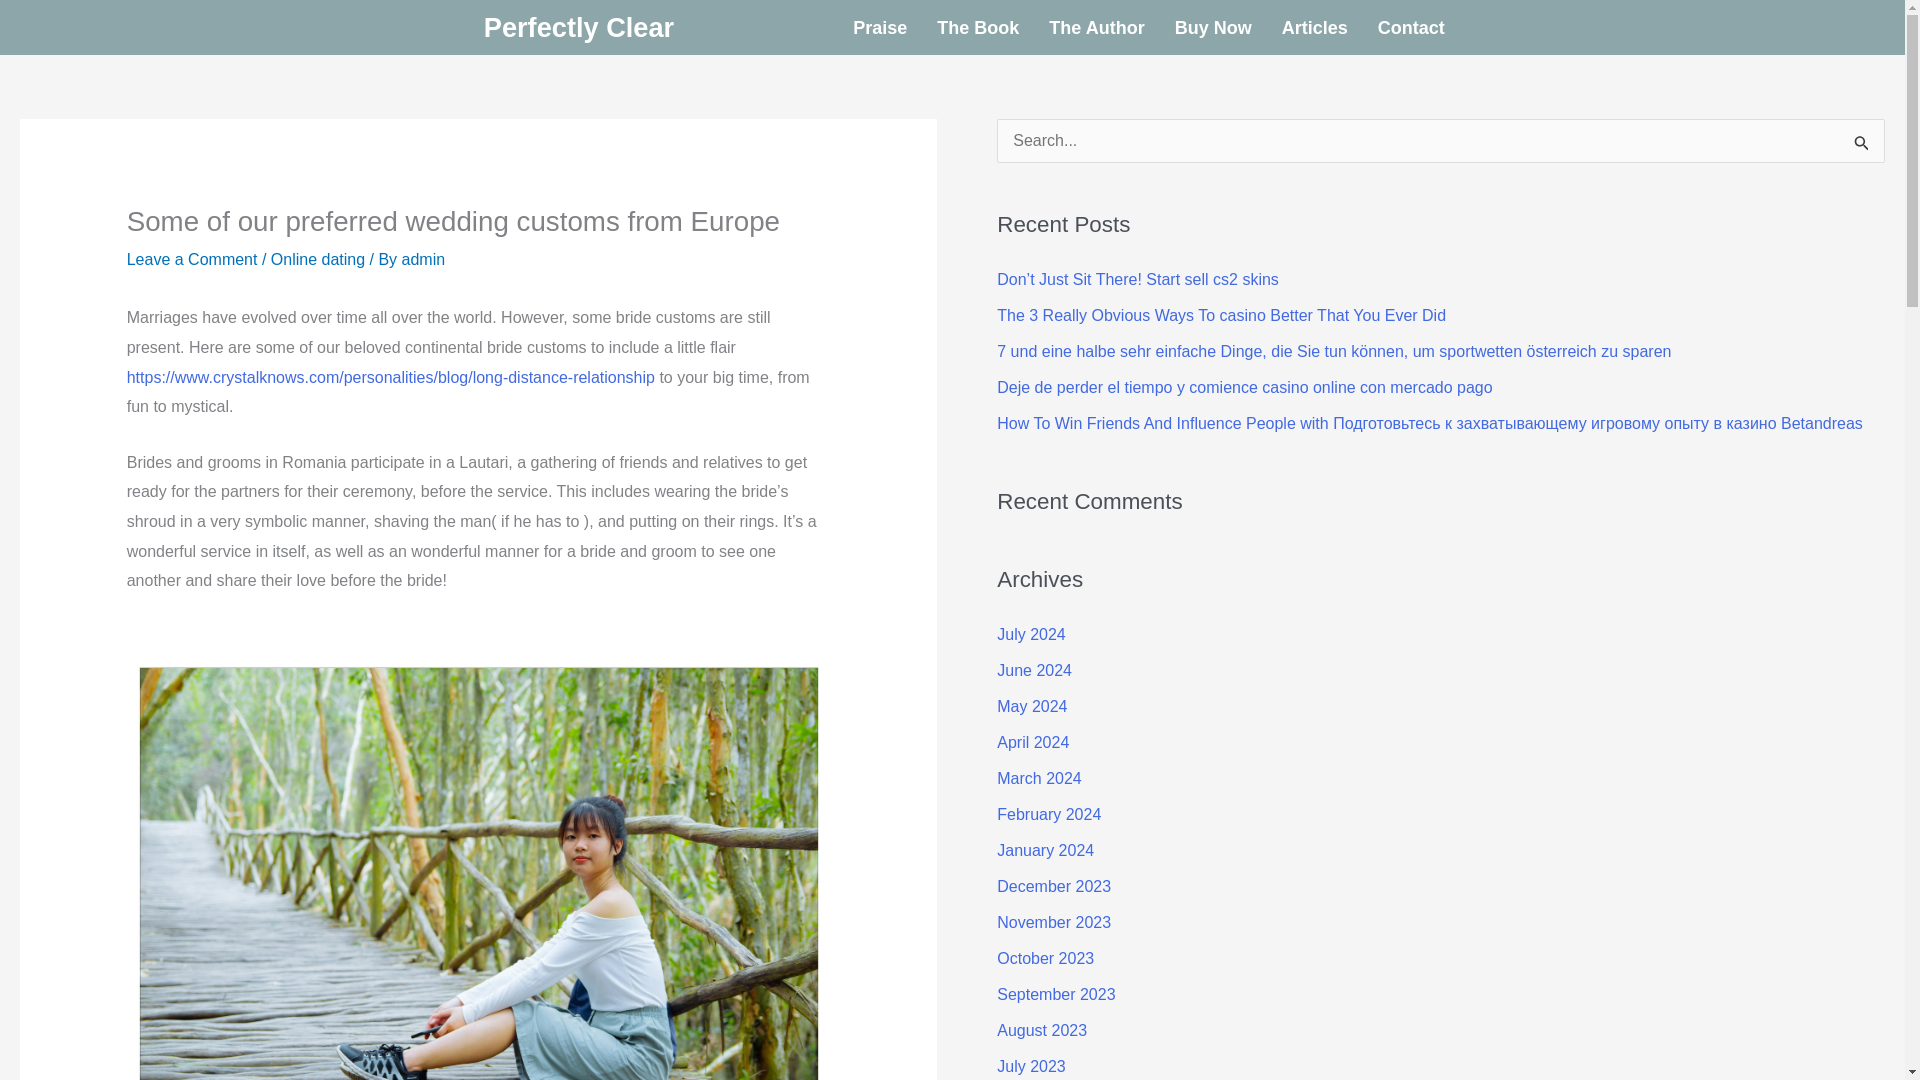 The image size is (1920, 1080). I want to click on The 3 Really Obvious Ways To casino Better That You Ever Did, so click(1220, 315).